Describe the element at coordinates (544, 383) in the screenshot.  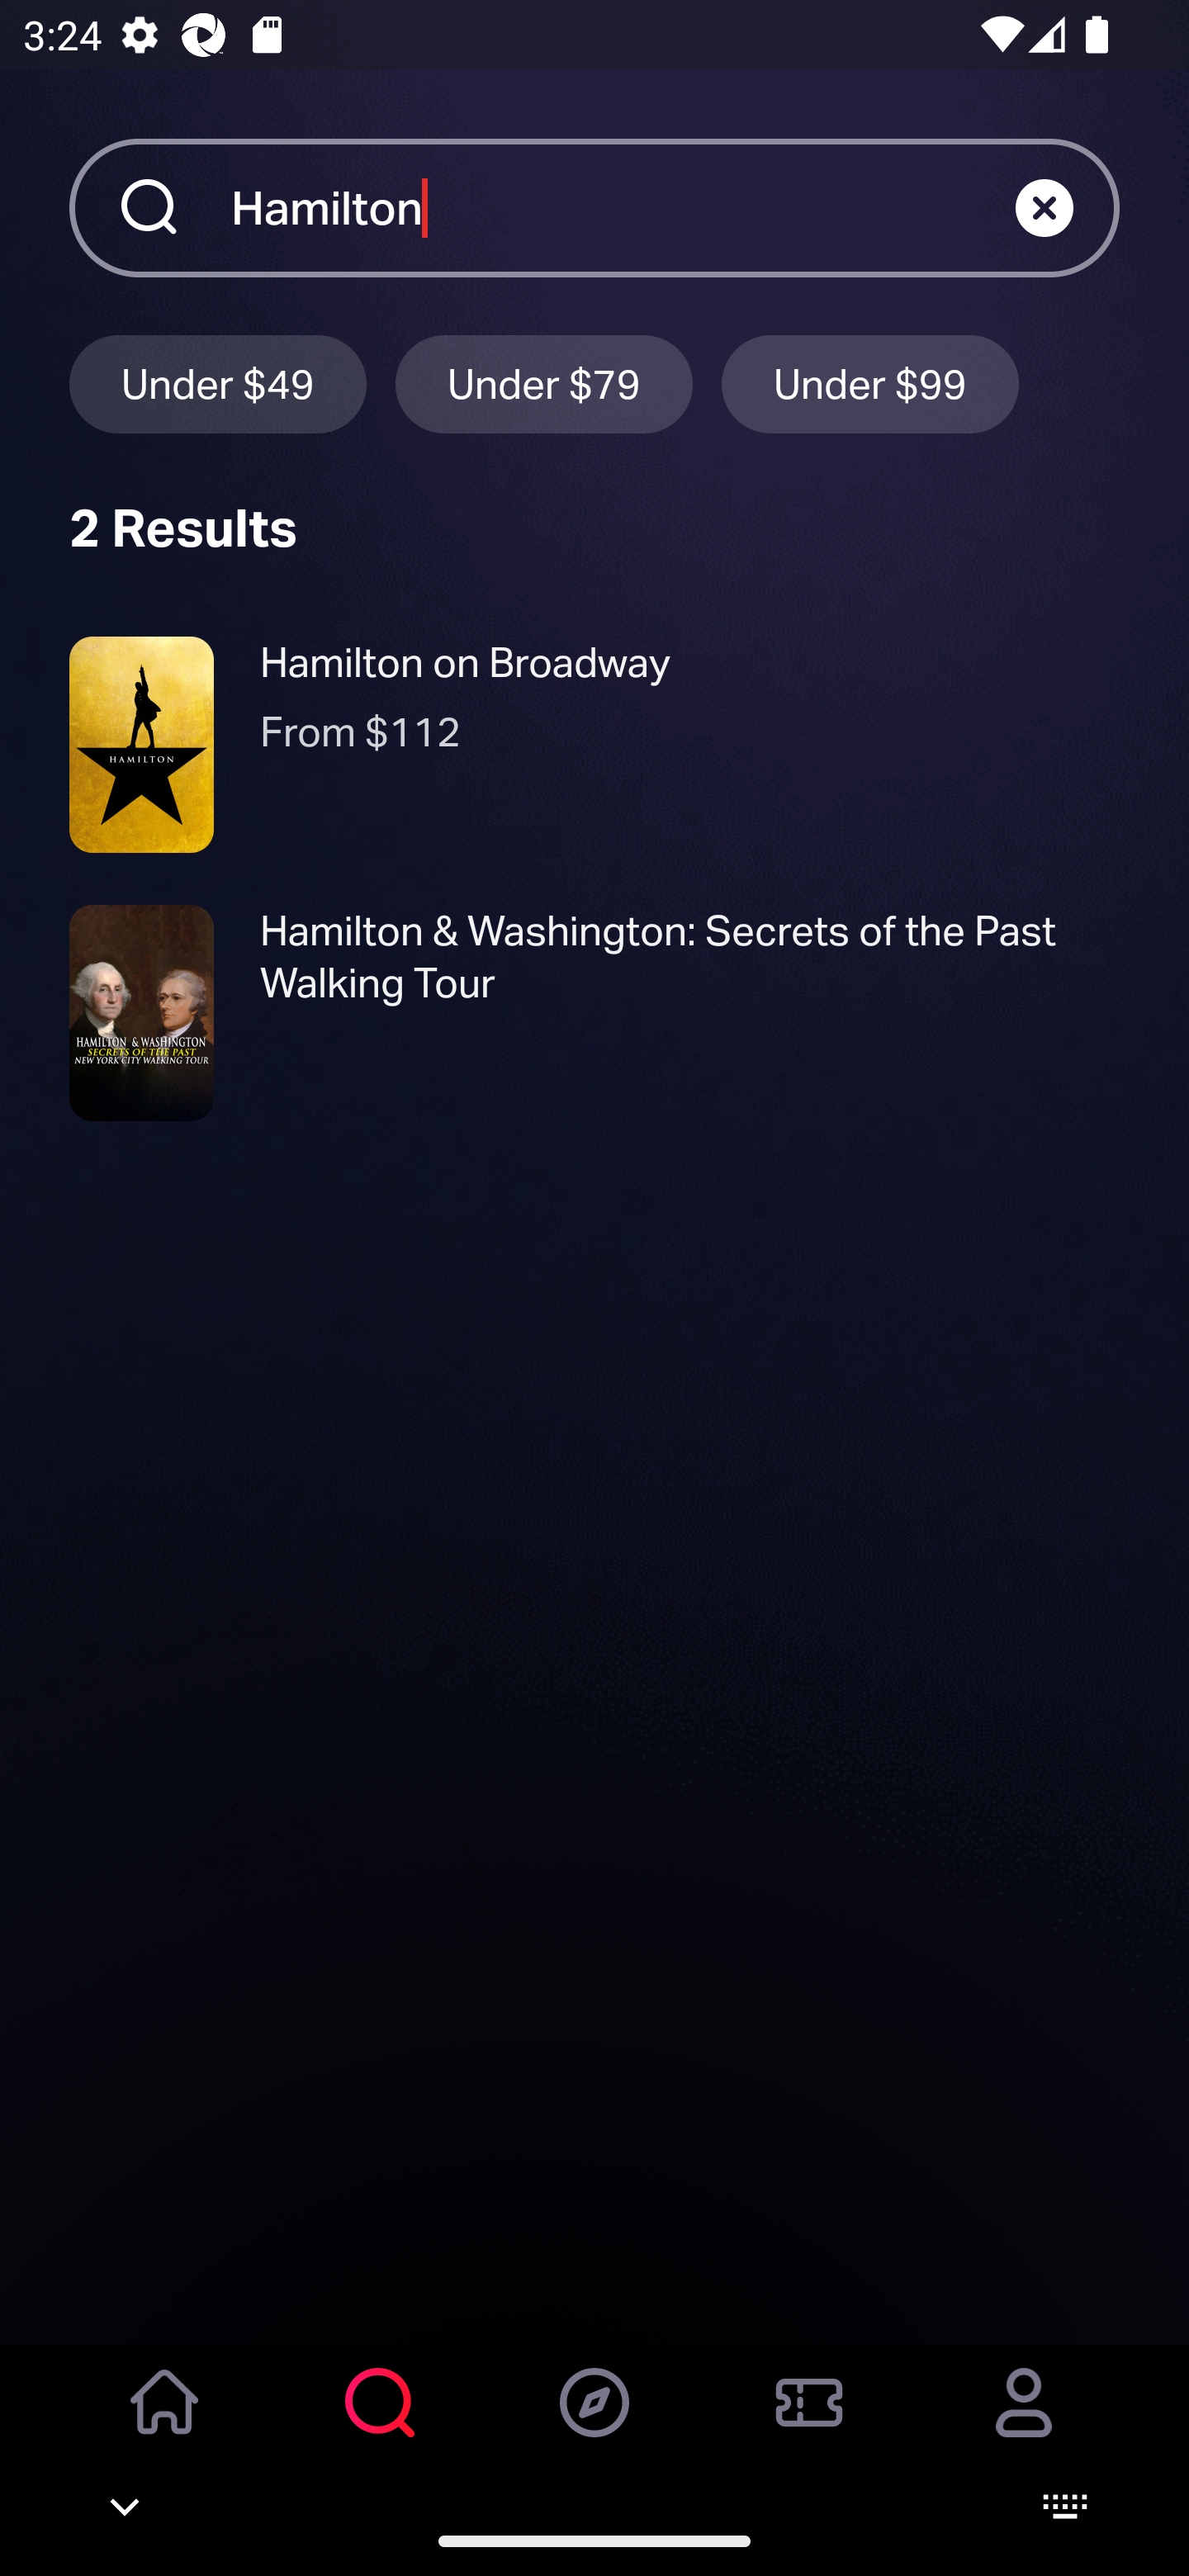
I see `Under $79` at that location.